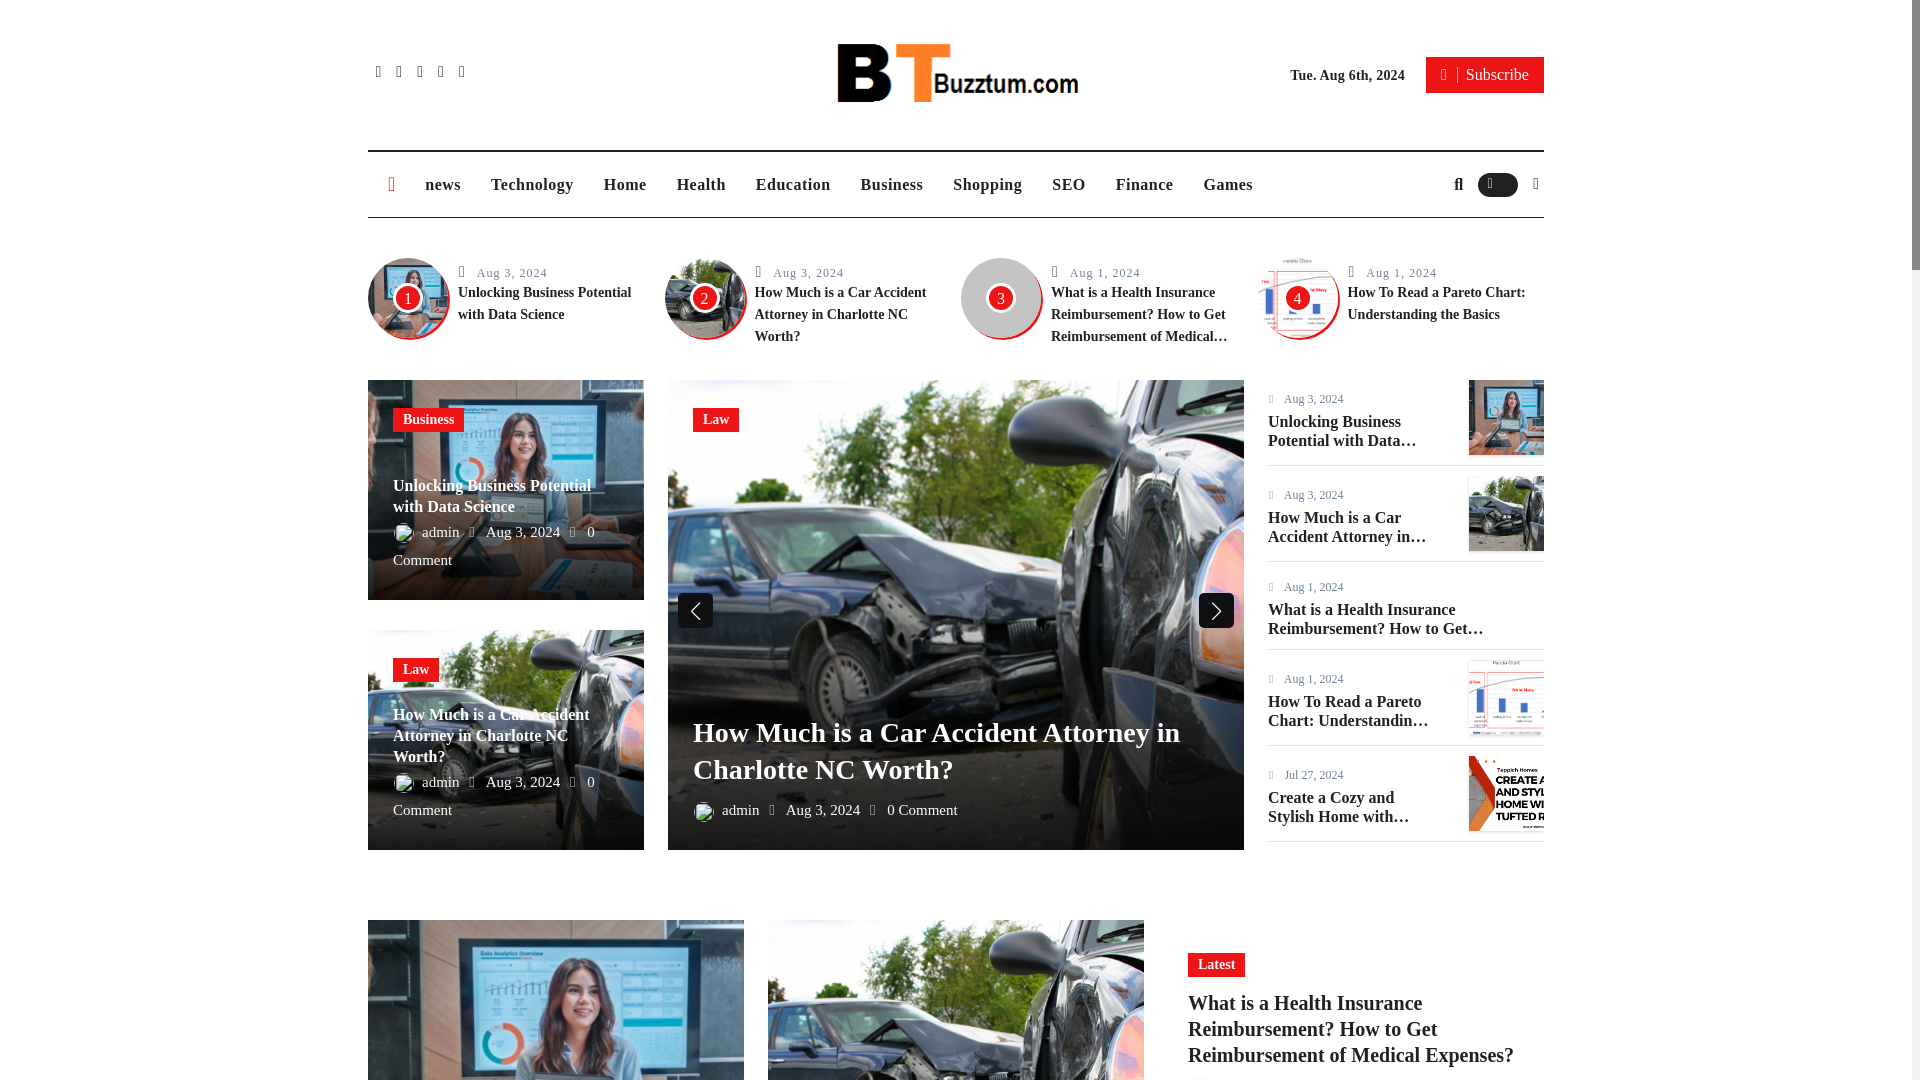 Image resolution: width=1920 pixels, height=1080 pixels. Describe the element at coordinates (702, 184) in the screenshot. I see `Health` at that location.